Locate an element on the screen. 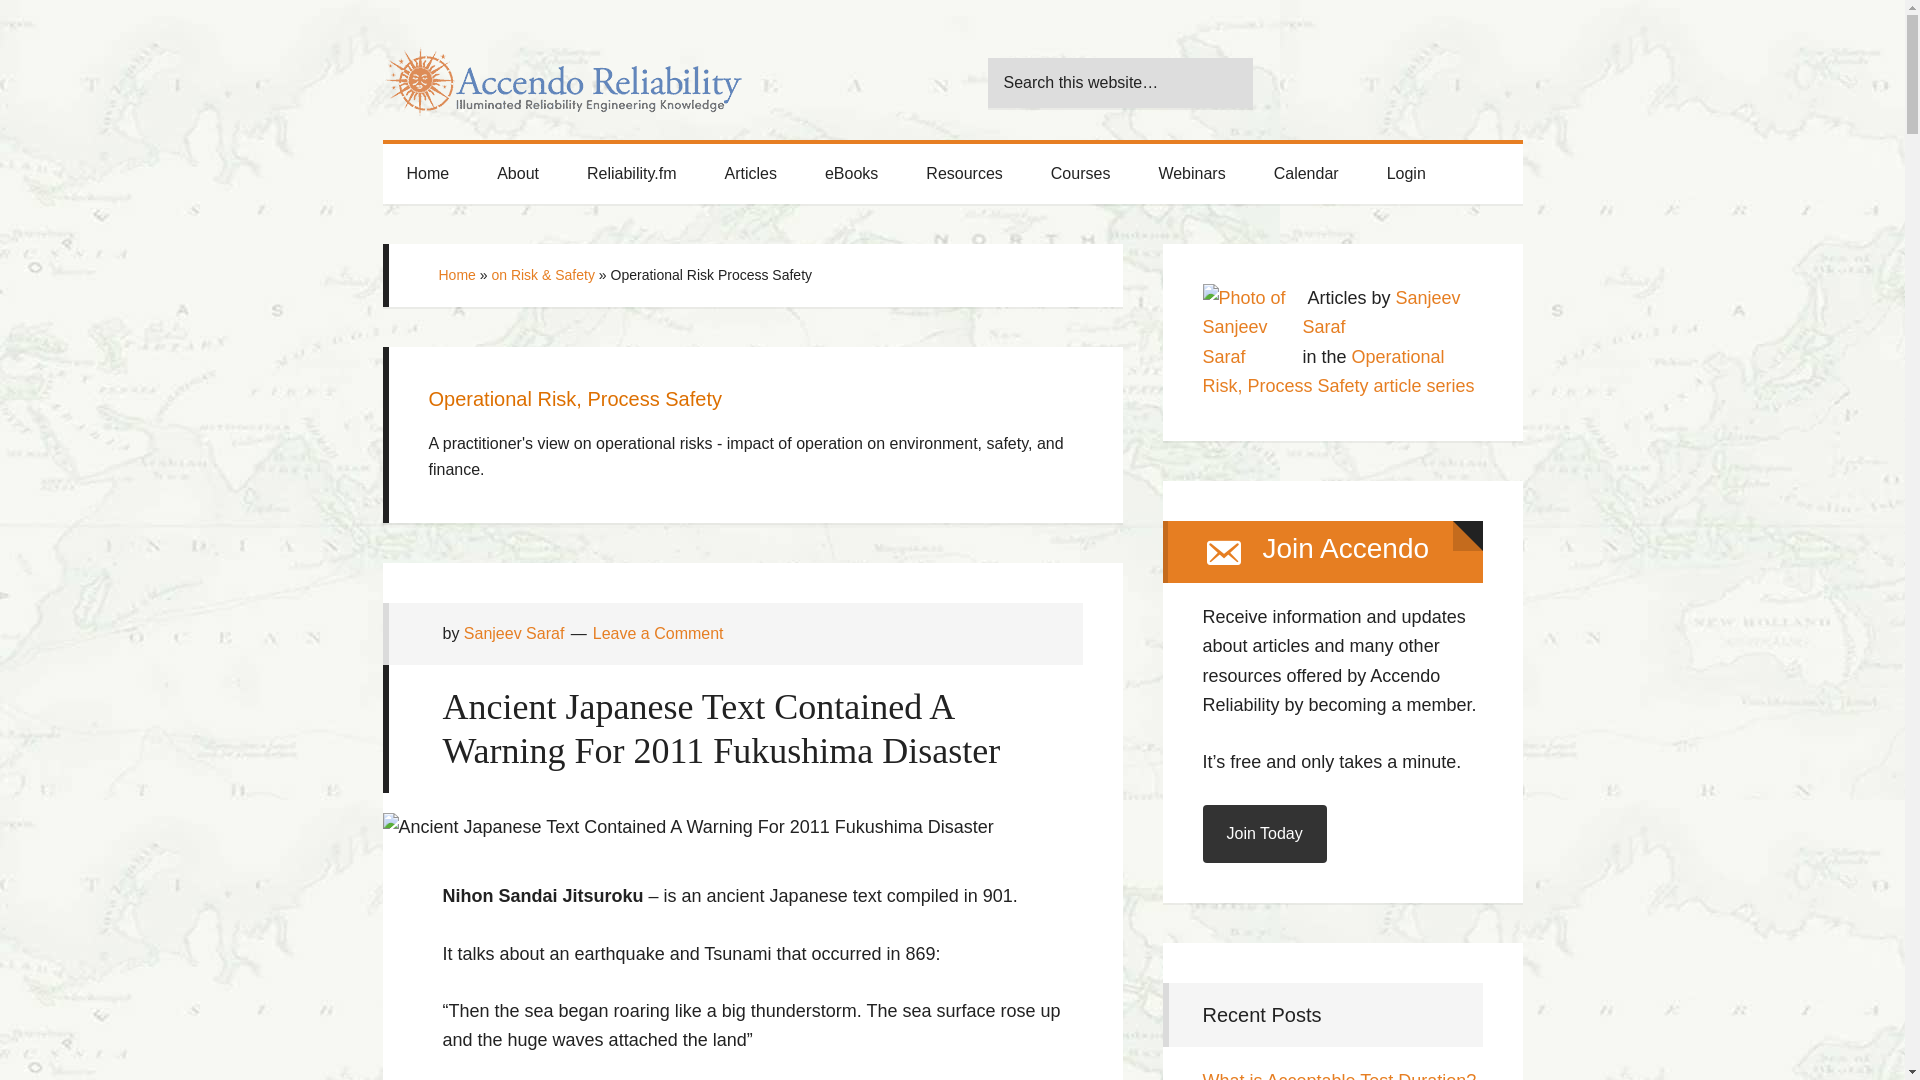 This screenshot has height=1080, width=1920. Reliability.fm is located at coordinates (631, 174).